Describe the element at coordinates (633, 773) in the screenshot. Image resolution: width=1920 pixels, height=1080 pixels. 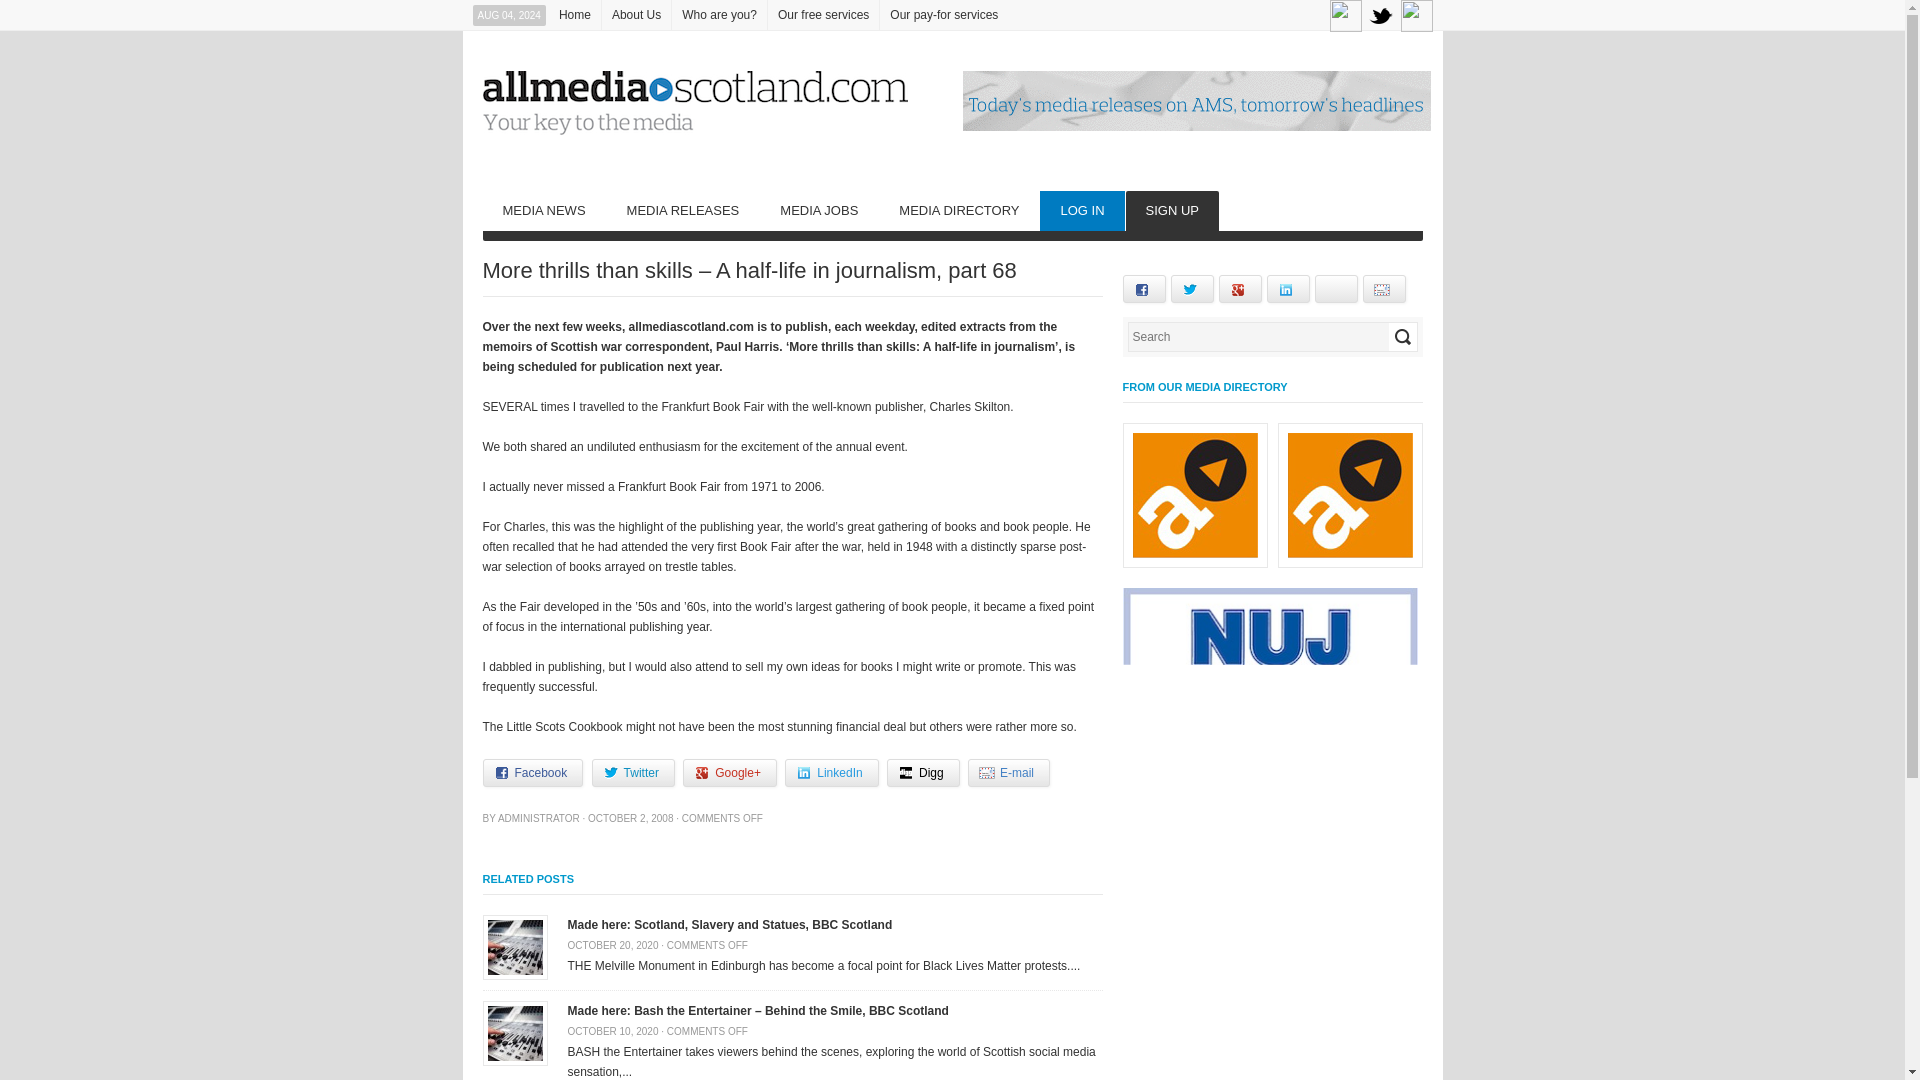
I see `Share this article on Twitter` at that location.